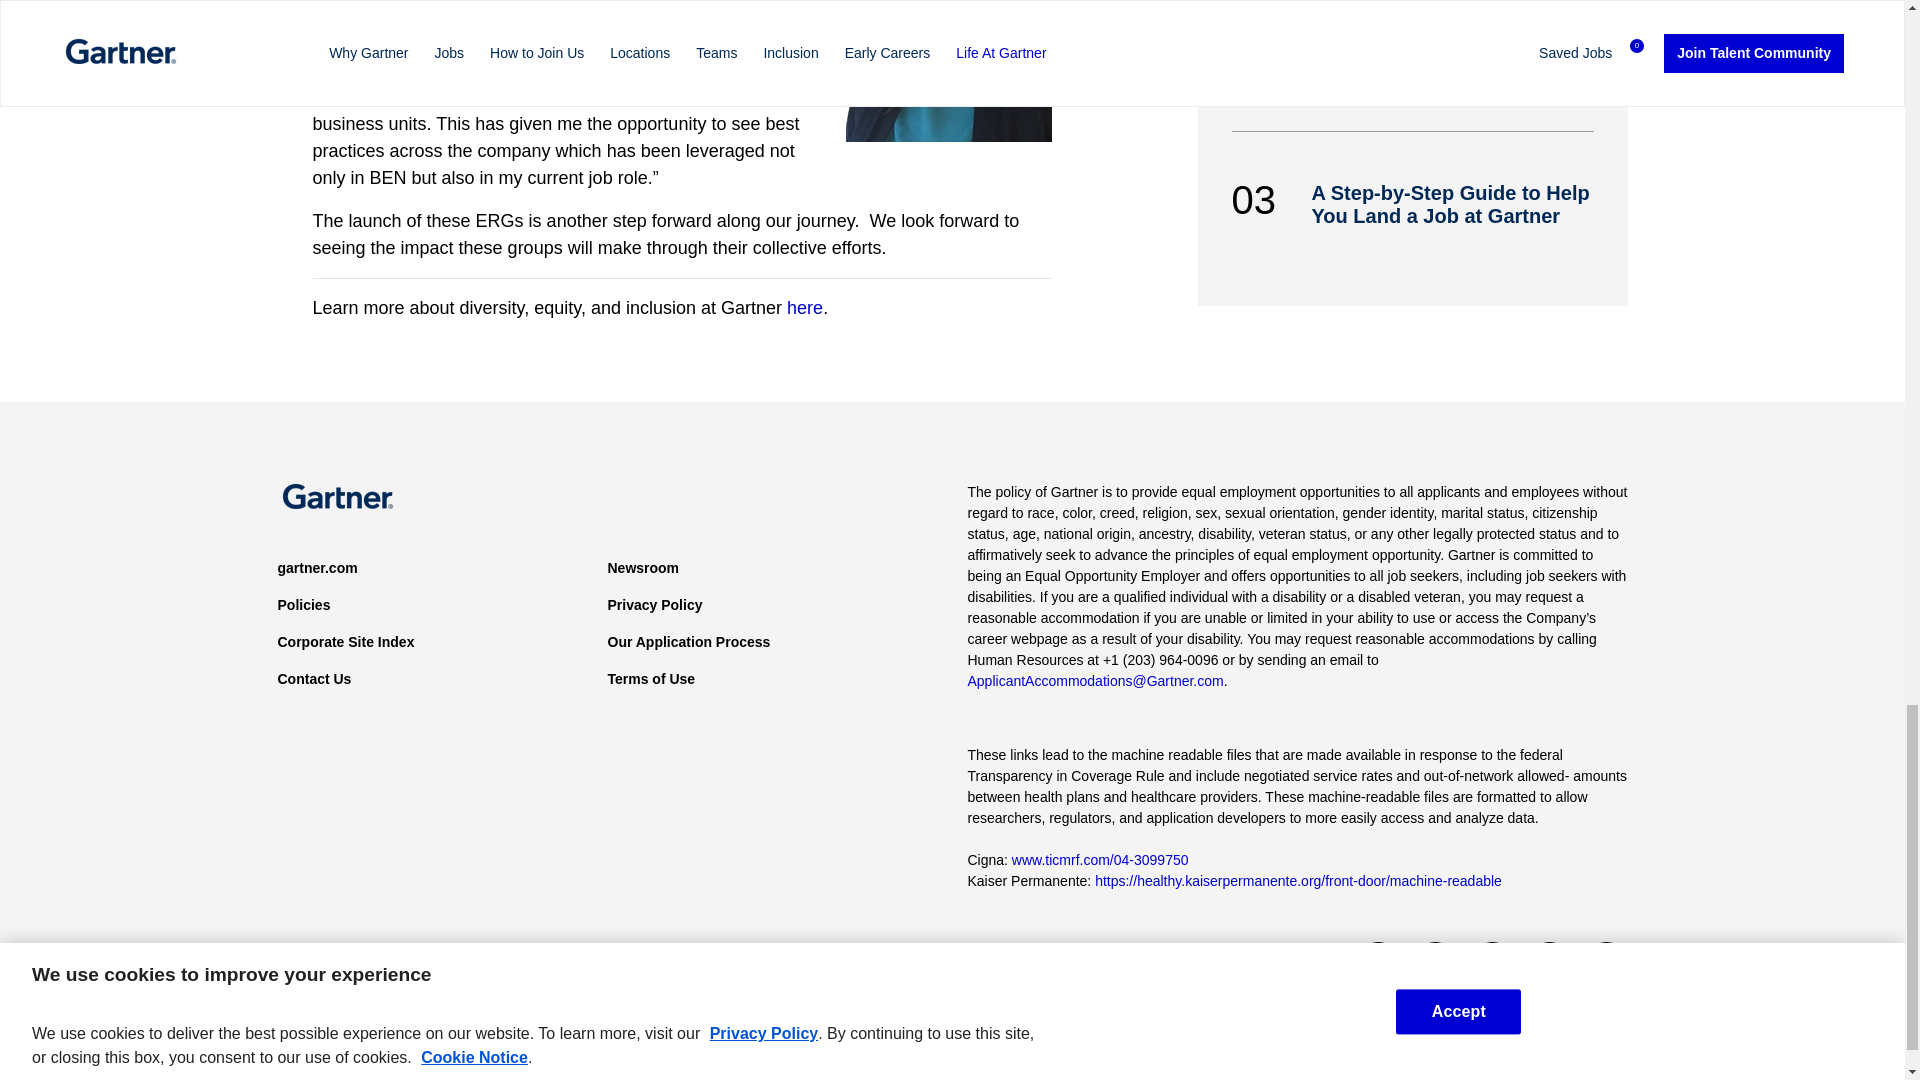 This screenshot has width=1920, height=1080. I want to click on YouTube, so click(1549, 962).